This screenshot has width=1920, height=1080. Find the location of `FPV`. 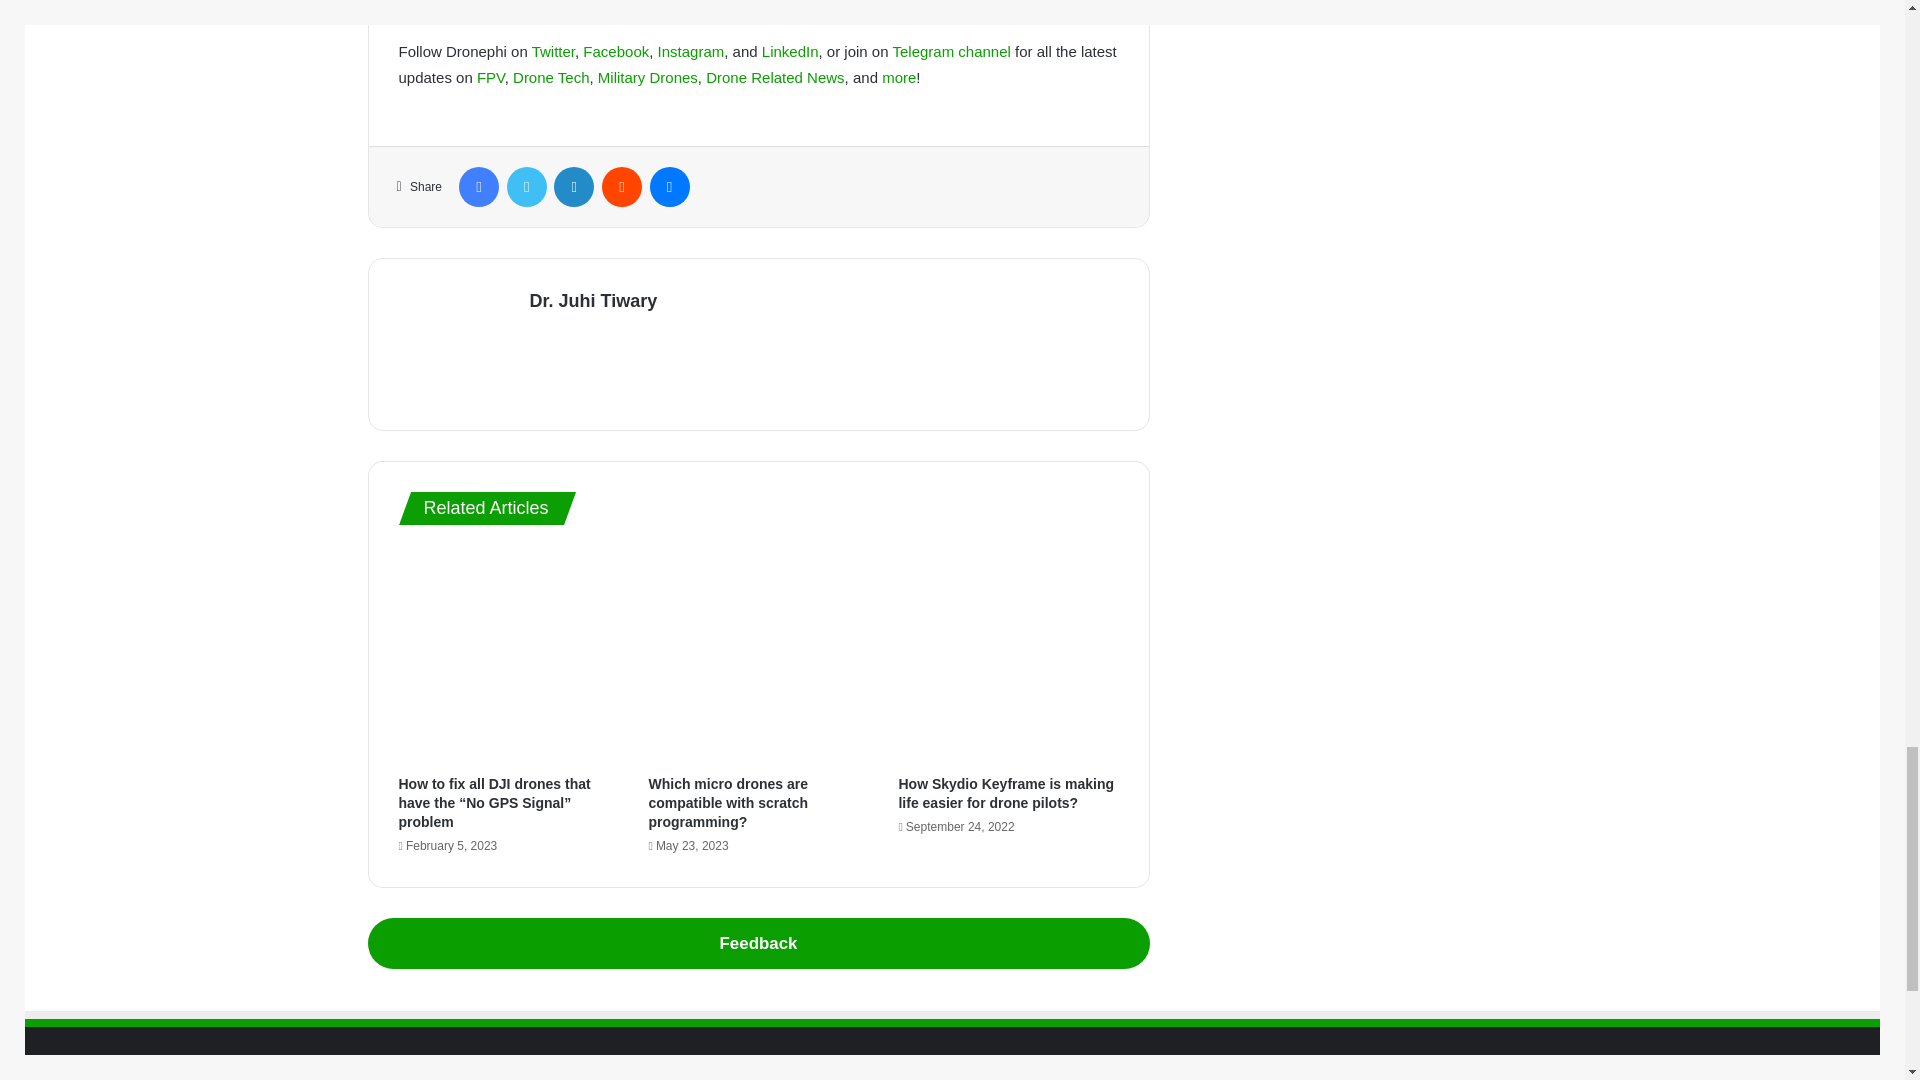

FPV is located at coordinates (490, 78).